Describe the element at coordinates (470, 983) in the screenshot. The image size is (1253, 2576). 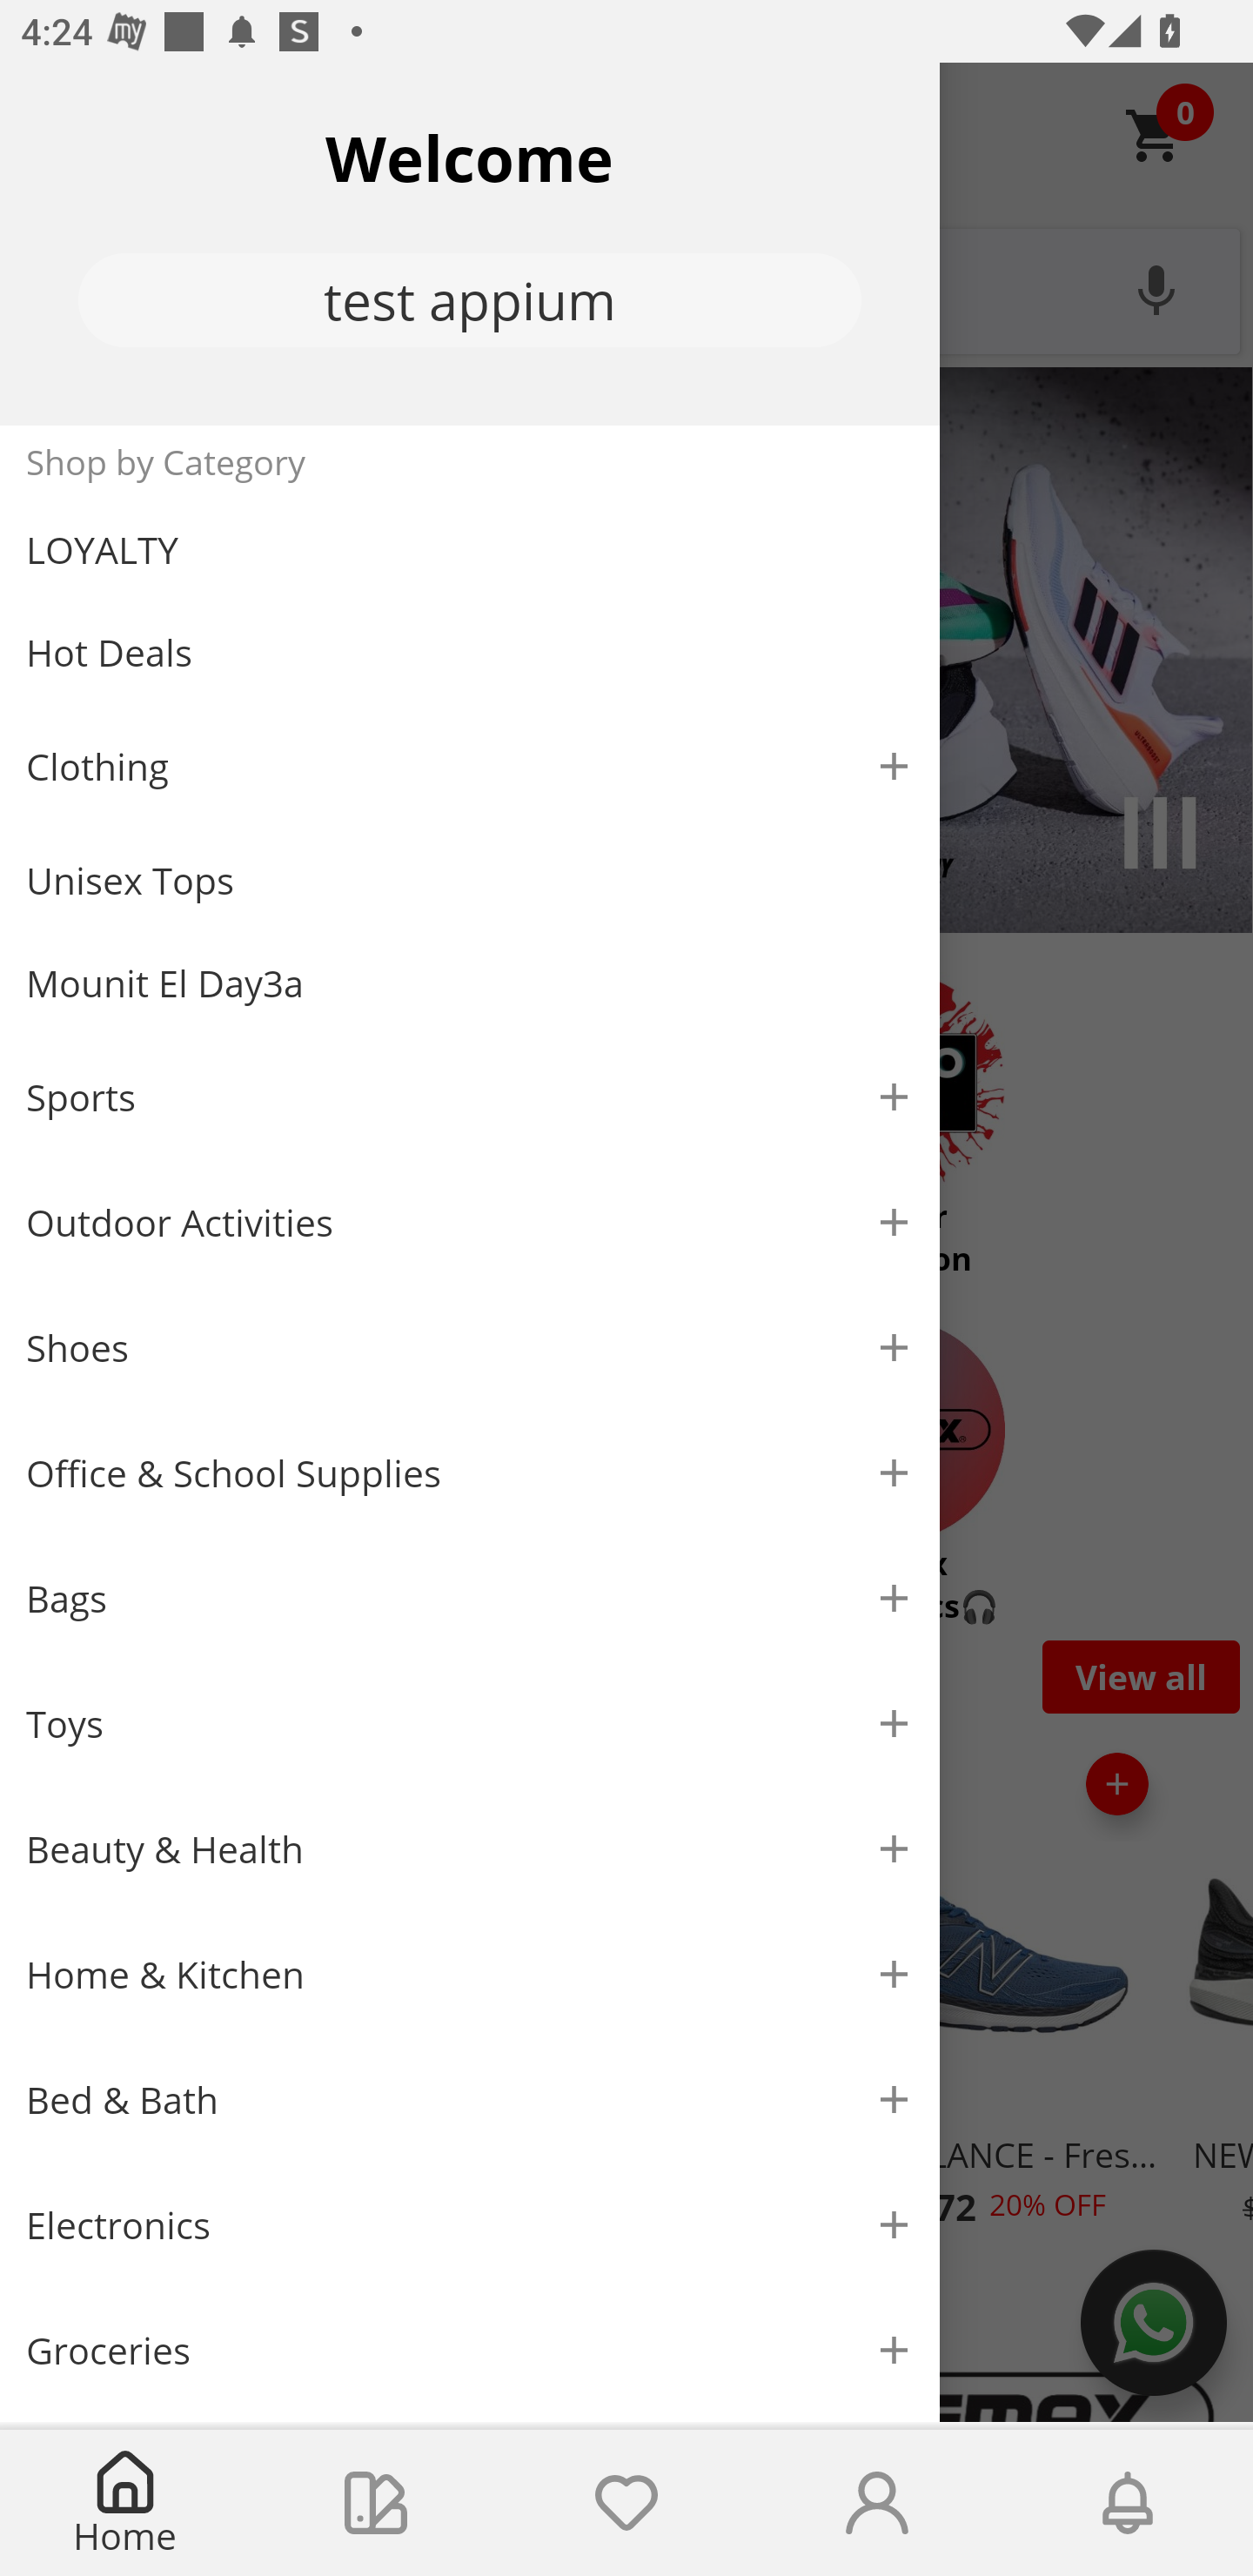
I see `Mounit El Day3a` at that location.